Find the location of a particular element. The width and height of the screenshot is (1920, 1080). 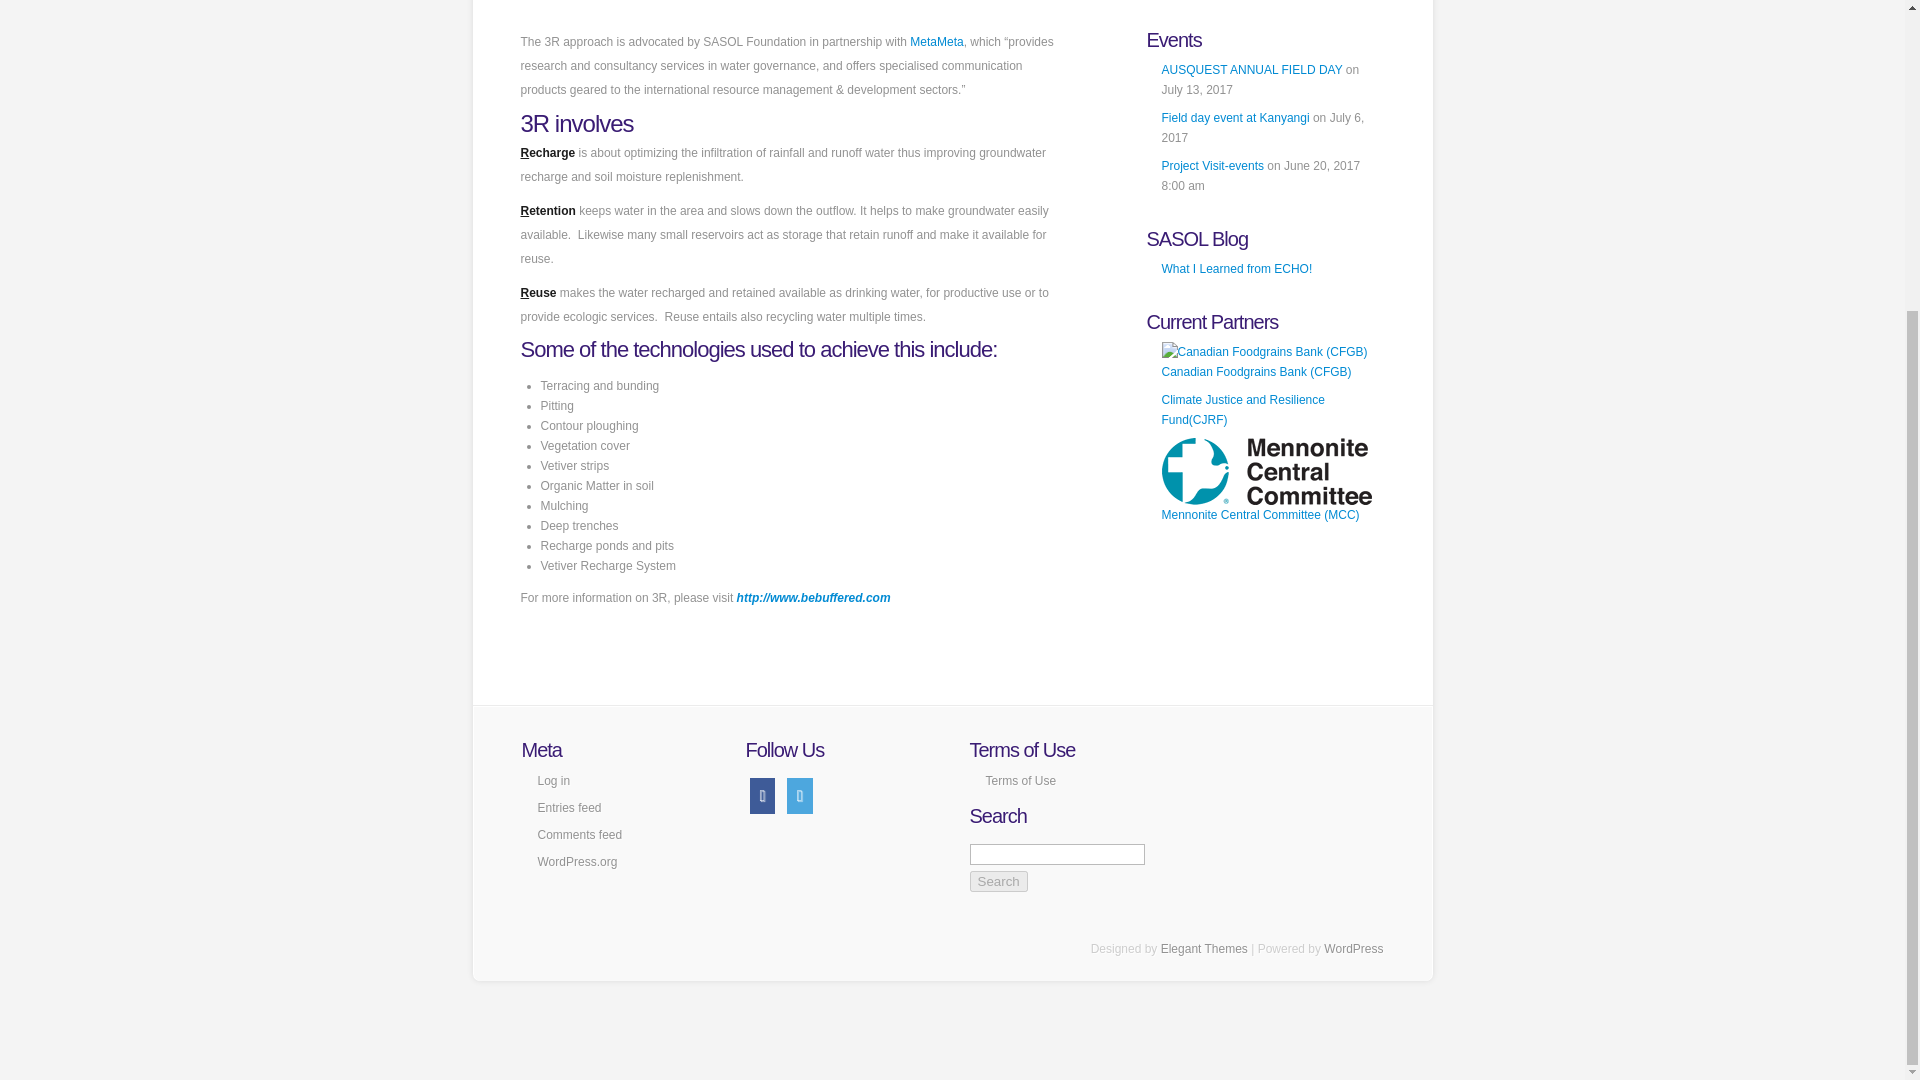

Terms of Use is located at coordinates (1022, 781).